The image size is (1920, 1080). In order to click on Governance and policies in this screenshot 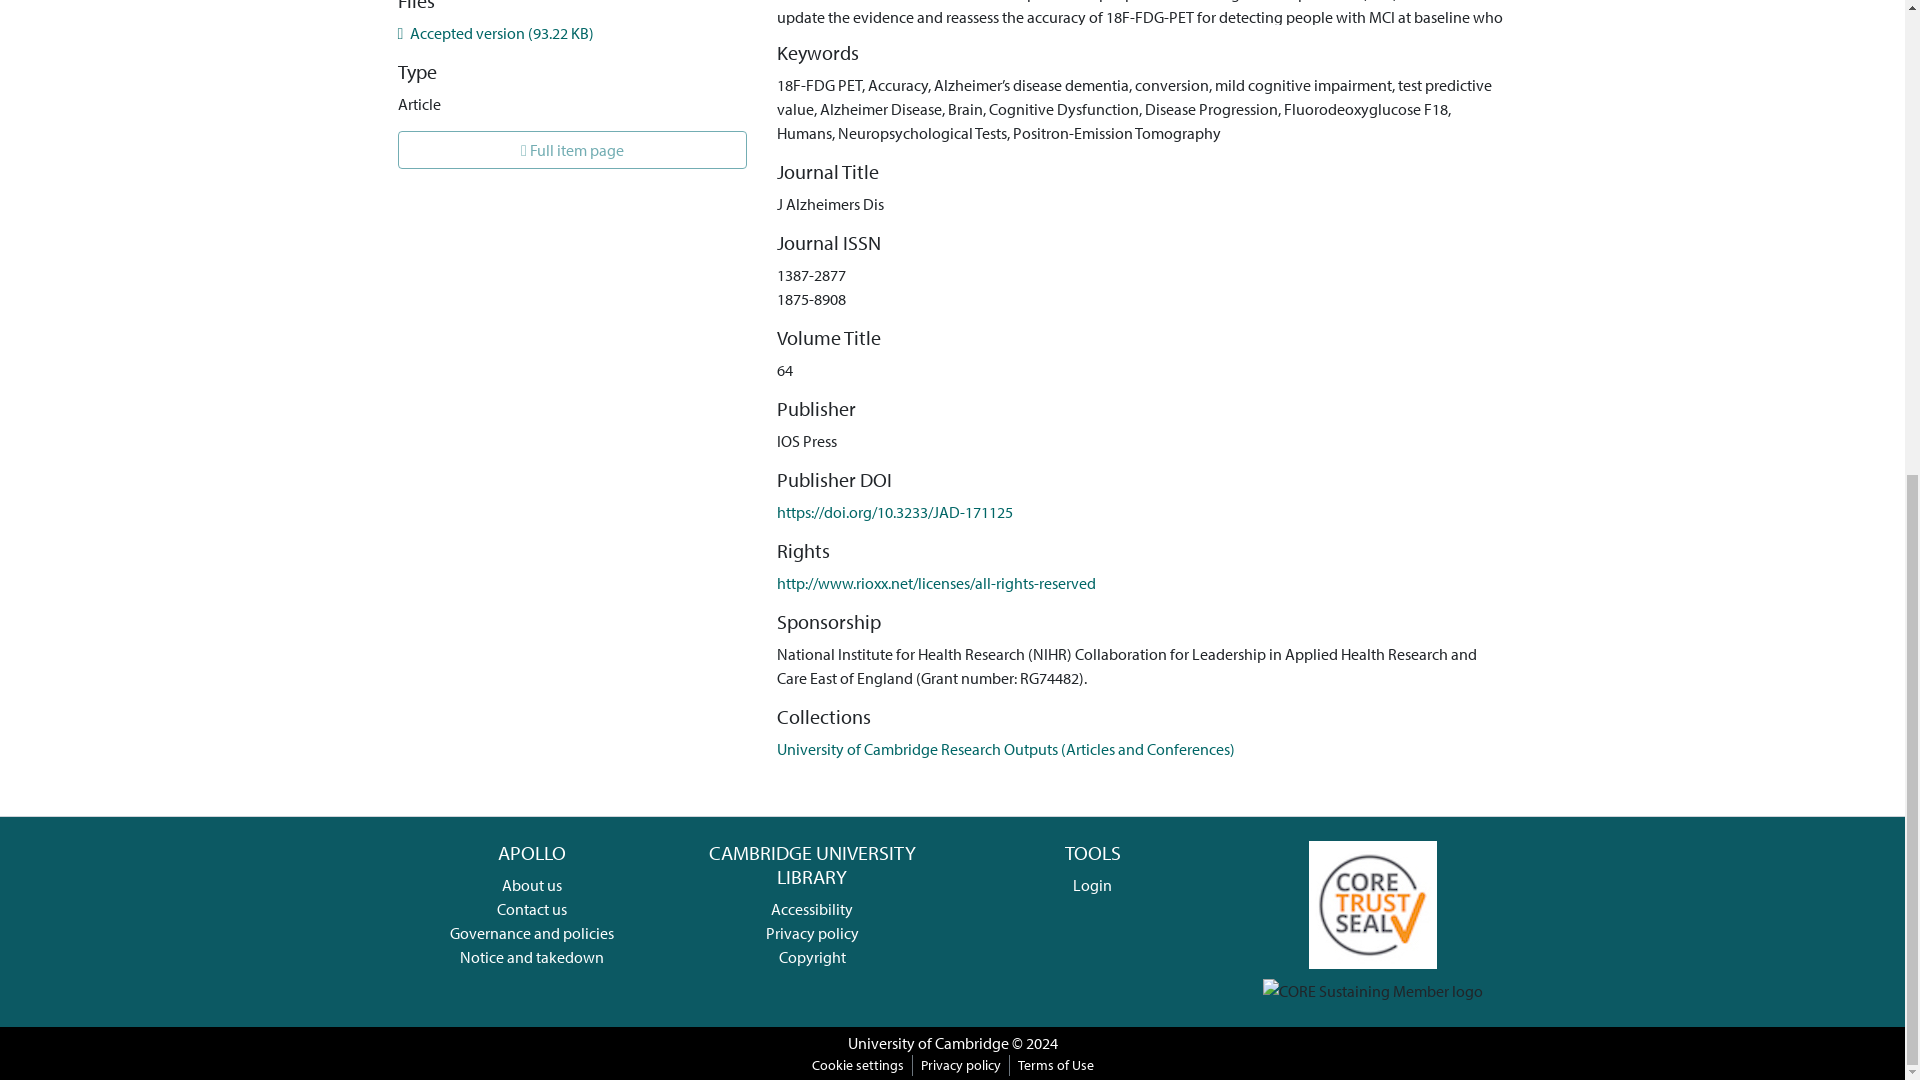, I will do `click(532, 932)`.